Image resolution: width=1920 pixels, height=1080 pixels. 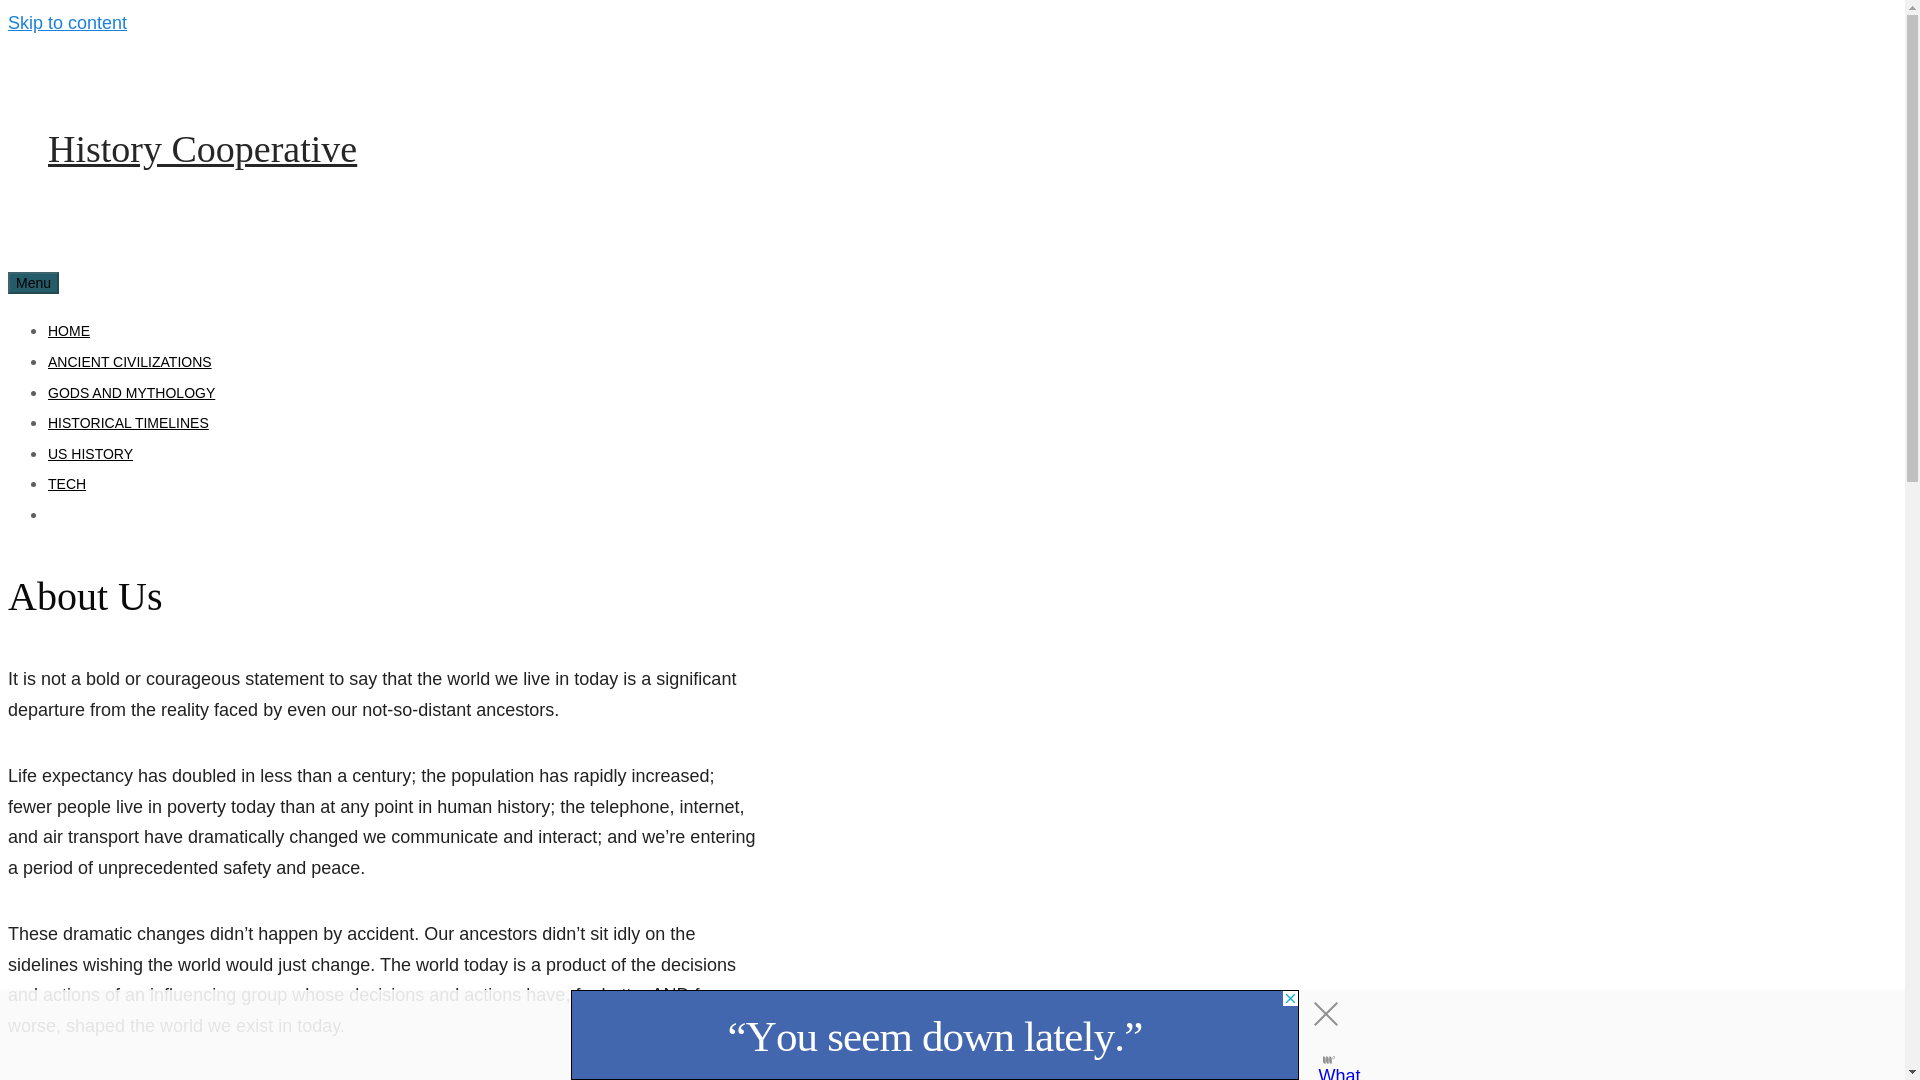 I want to click on Skip to content, so click(x=66, y=22).